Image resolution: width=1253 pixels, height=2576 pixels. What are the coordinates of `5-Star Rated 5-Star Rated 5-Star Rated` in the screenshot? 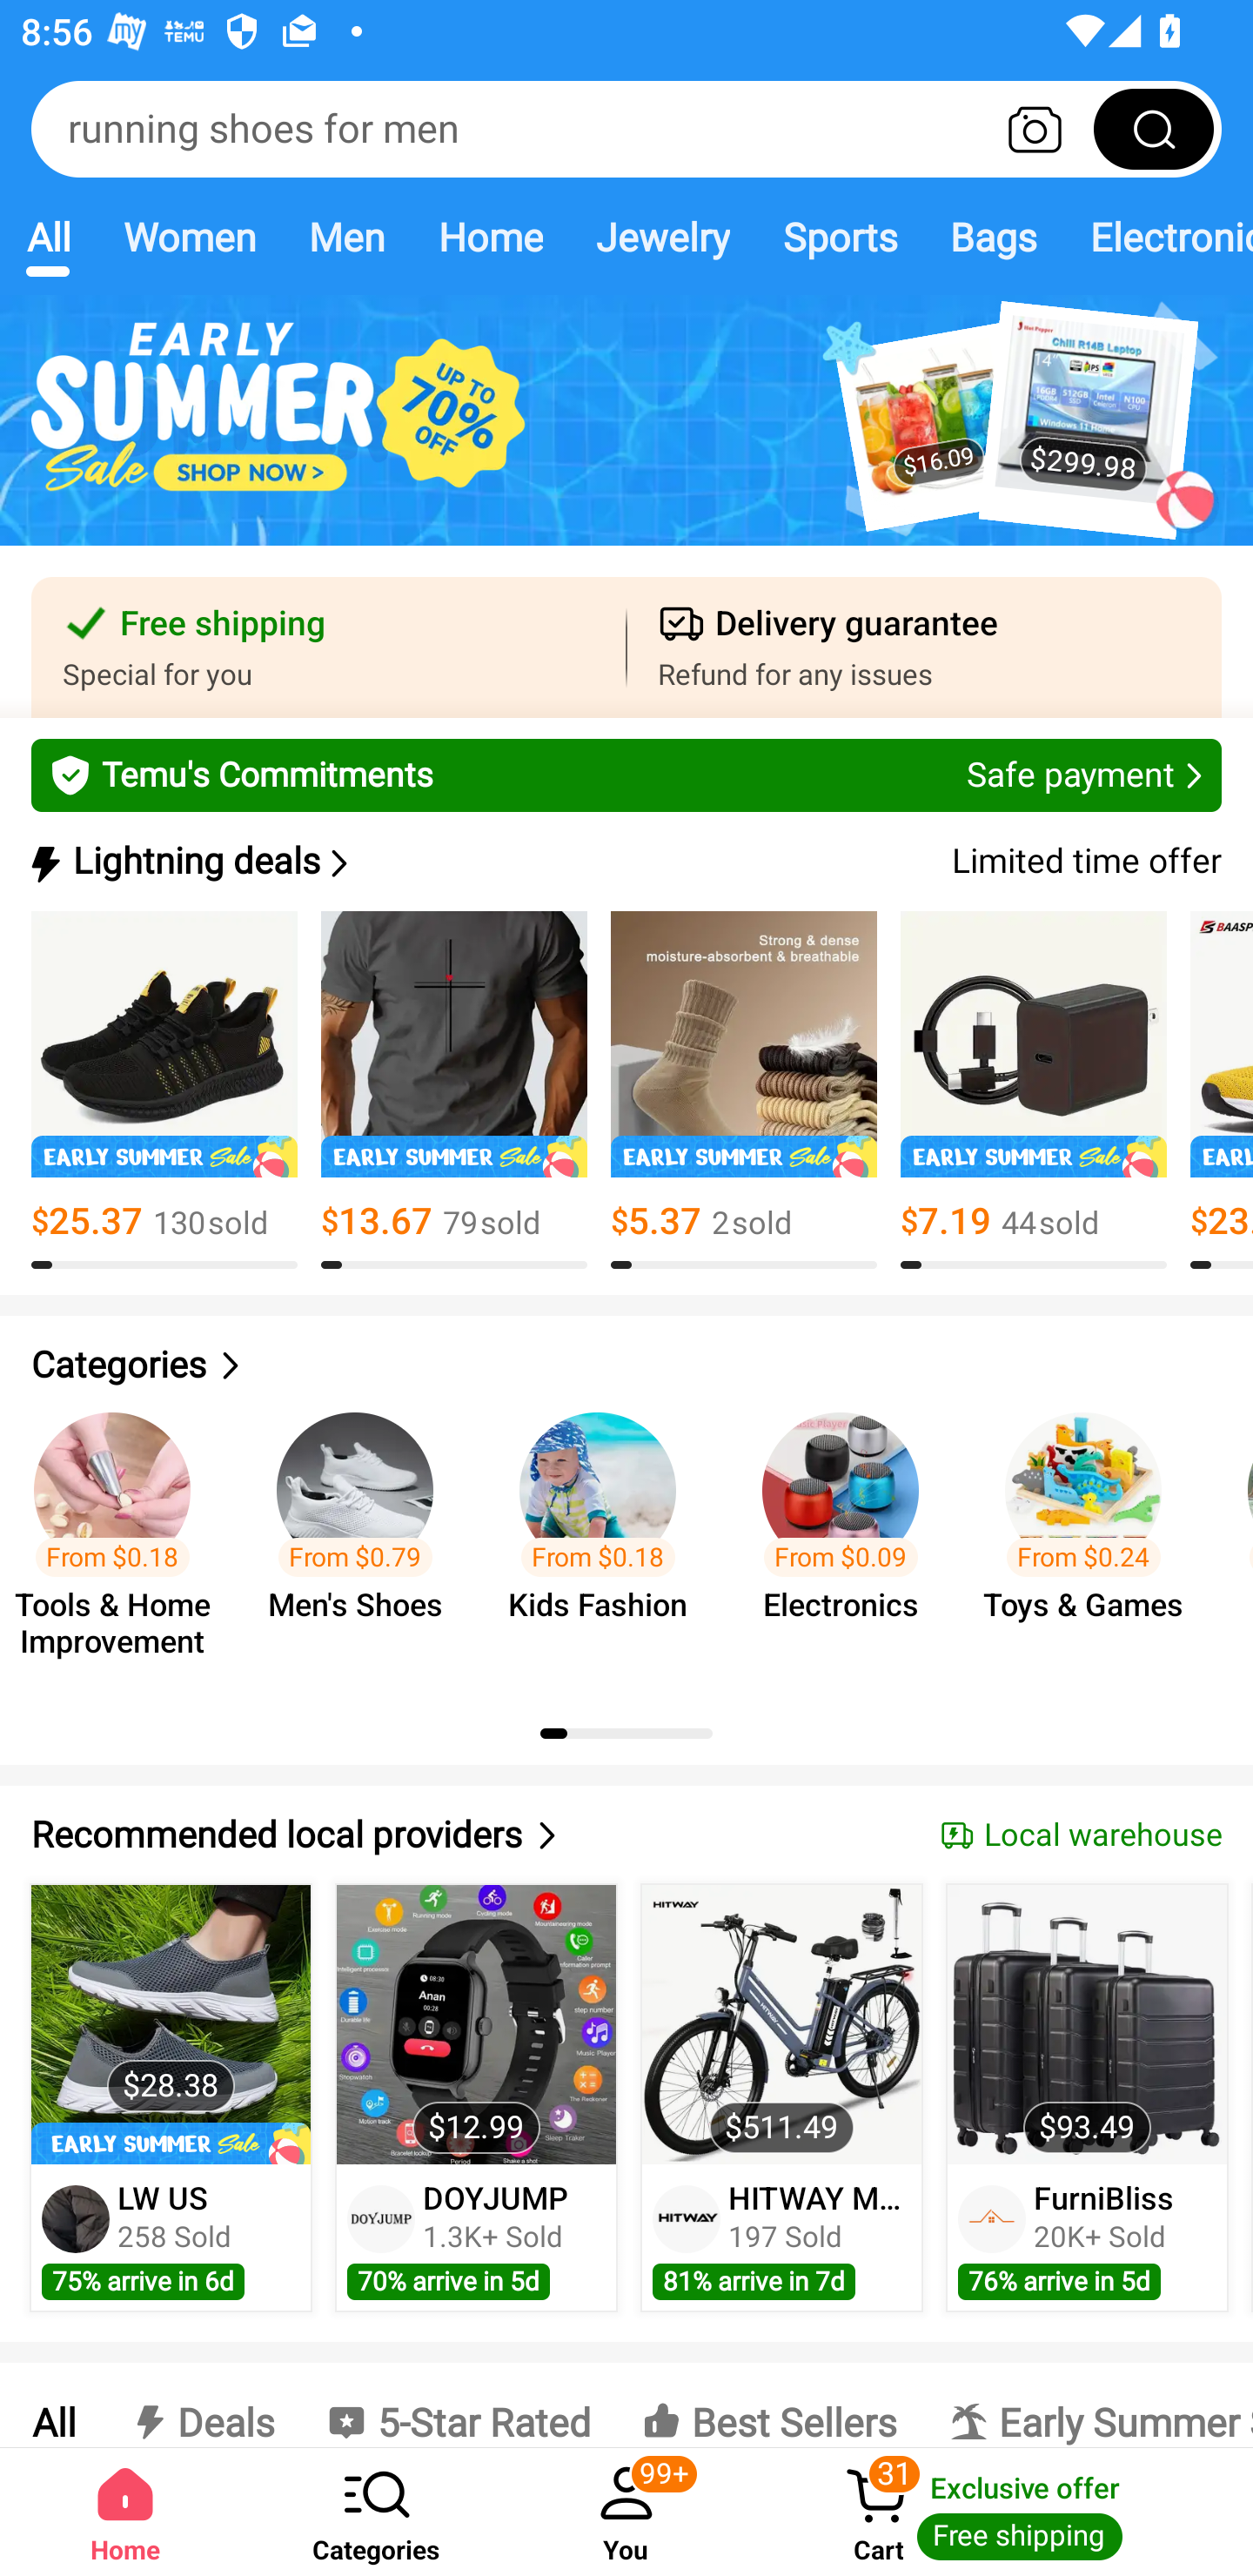 It's located at (458, 2405).